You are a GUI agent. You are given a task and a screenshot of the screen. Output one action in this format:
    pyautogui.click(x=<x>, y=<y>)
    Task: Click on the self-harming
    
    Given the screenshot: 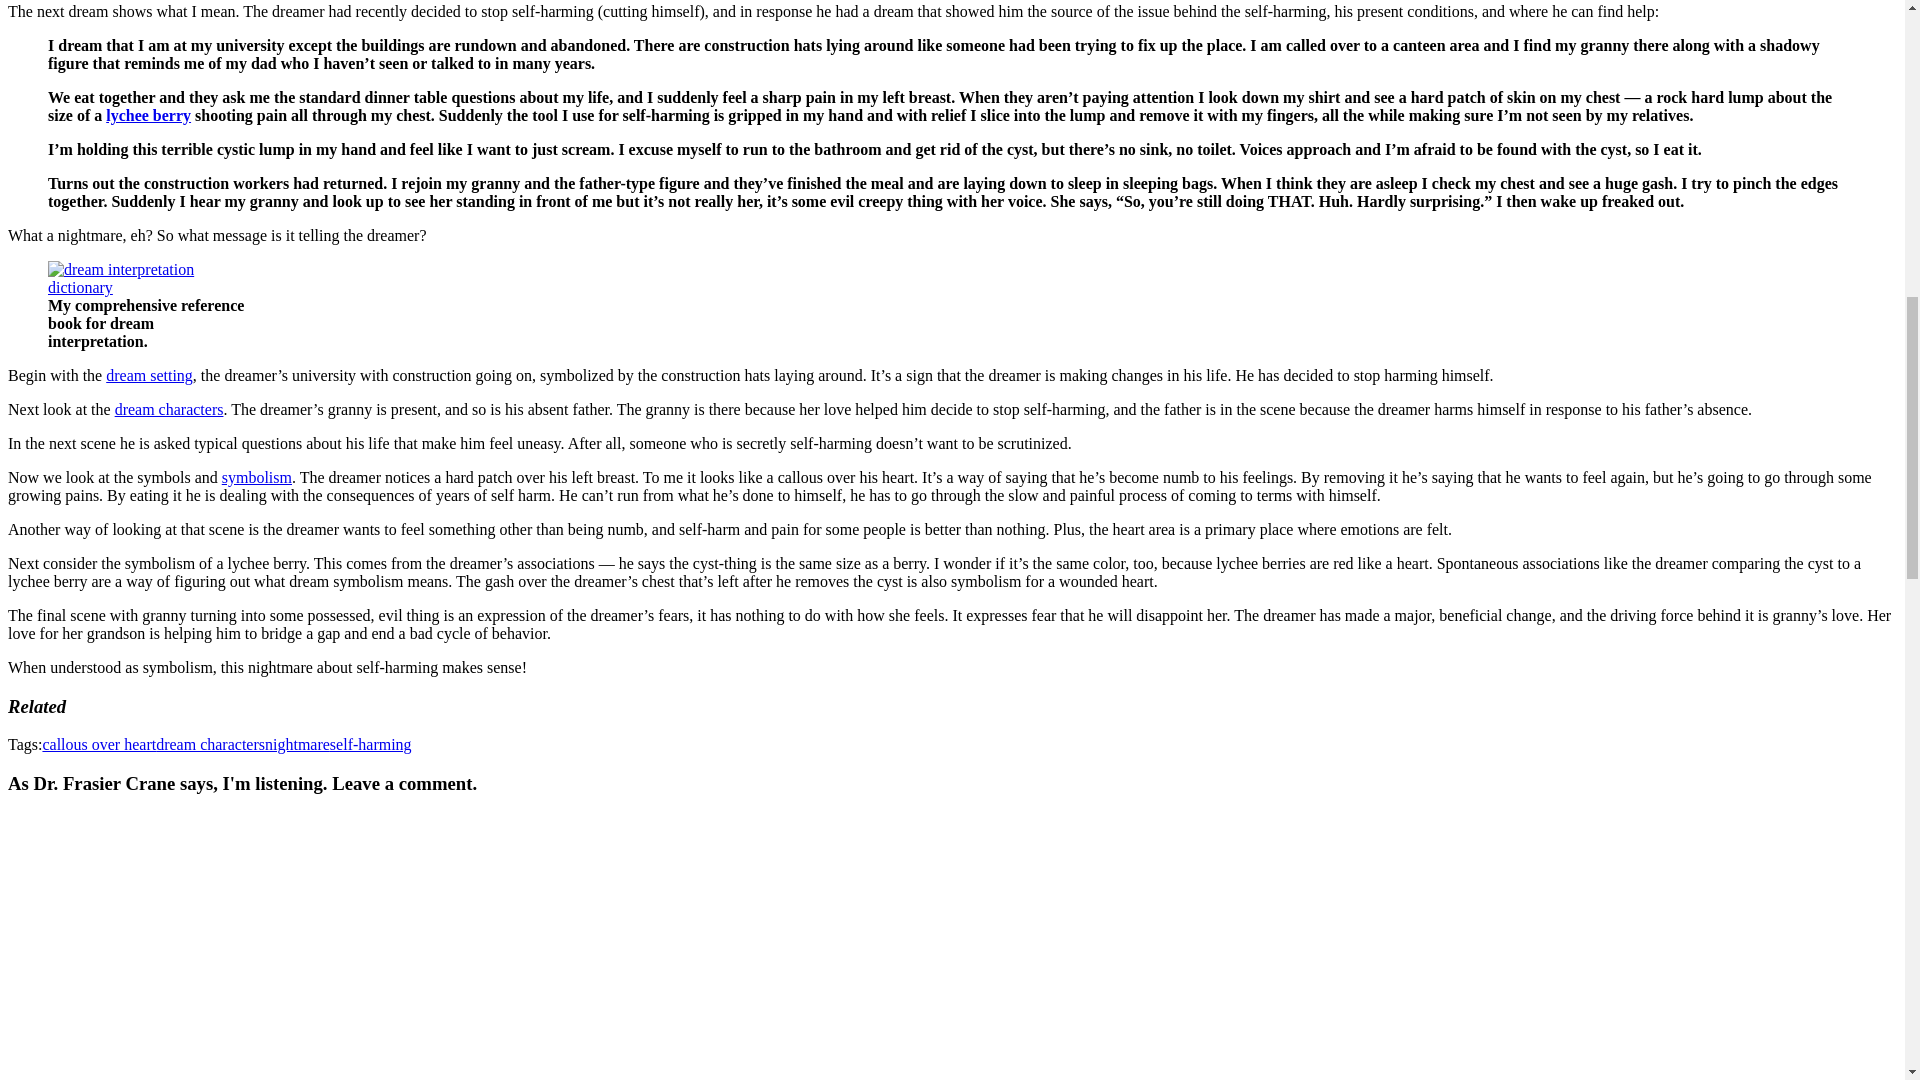 What is the action you would take?
    pyautogui.click(x=371, y=744)
    